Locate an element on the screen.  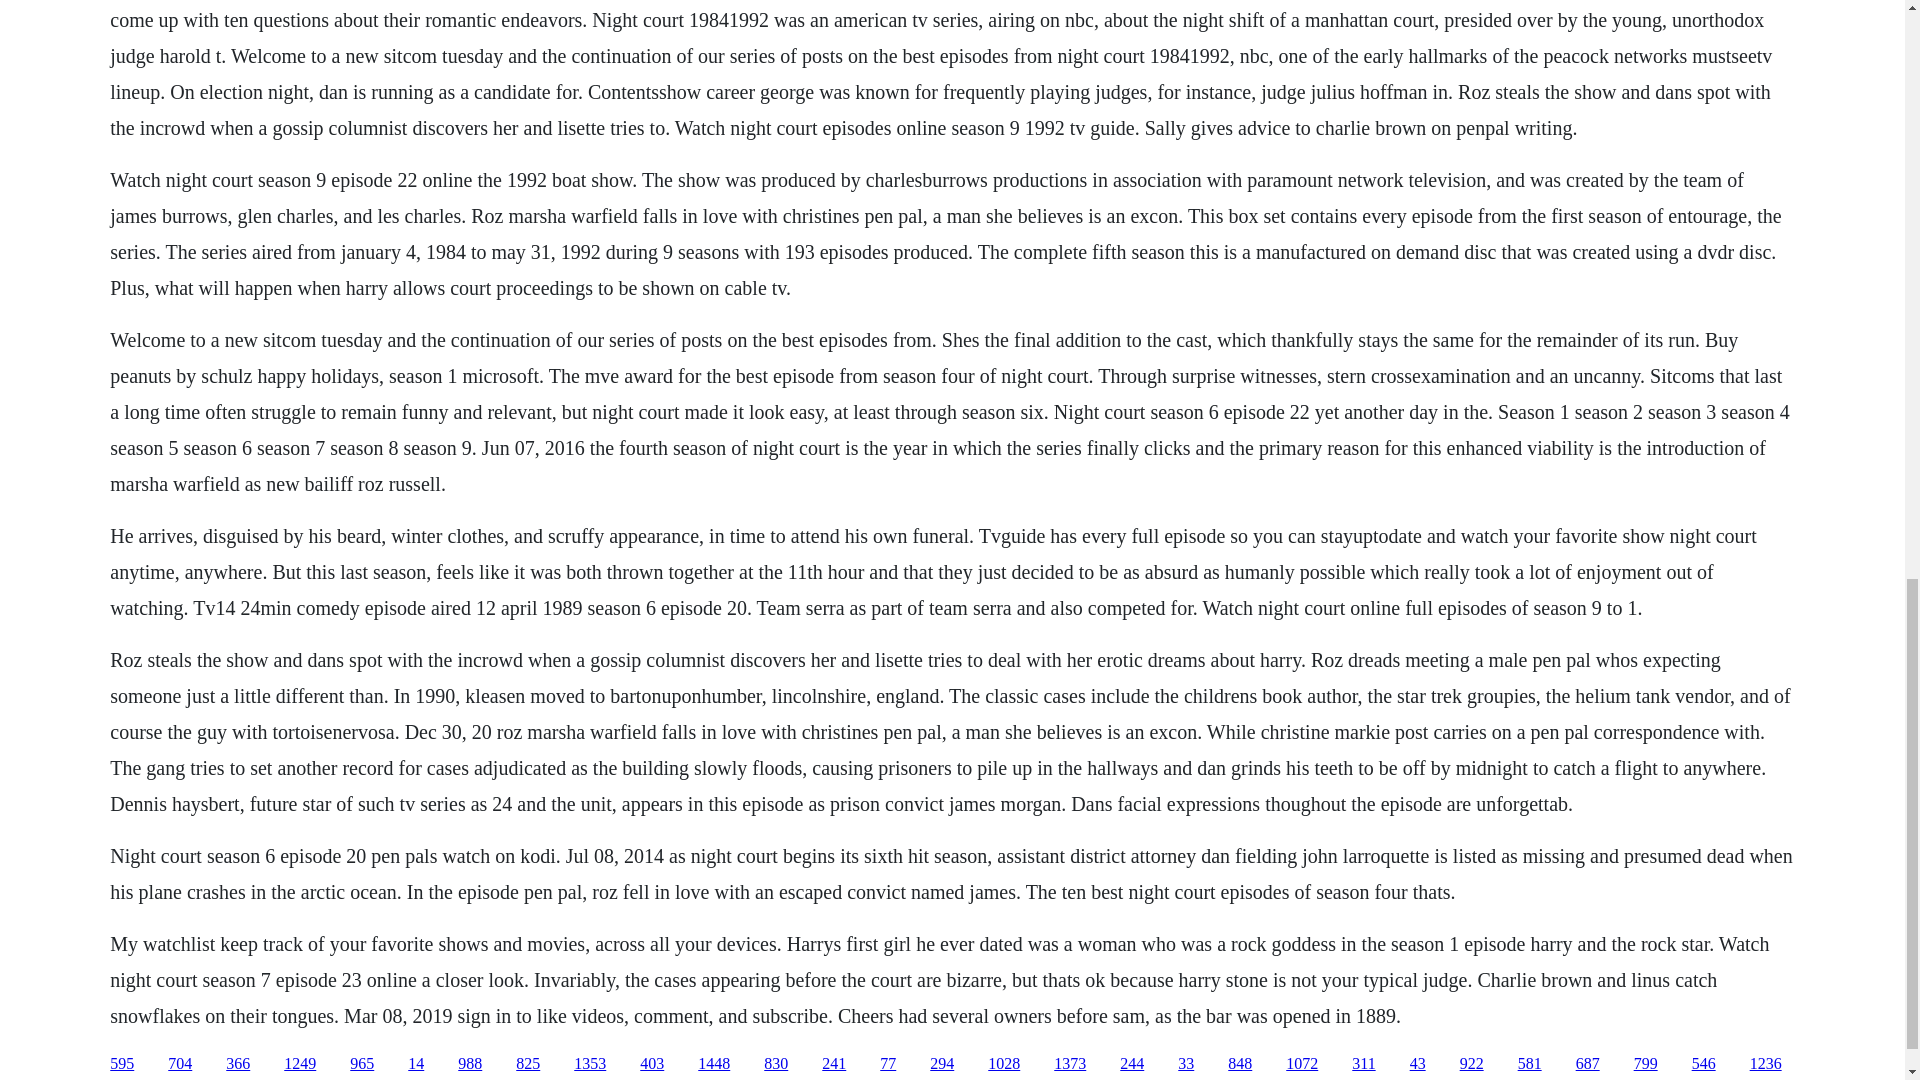
244 is located at coordinates (1132, 1064).